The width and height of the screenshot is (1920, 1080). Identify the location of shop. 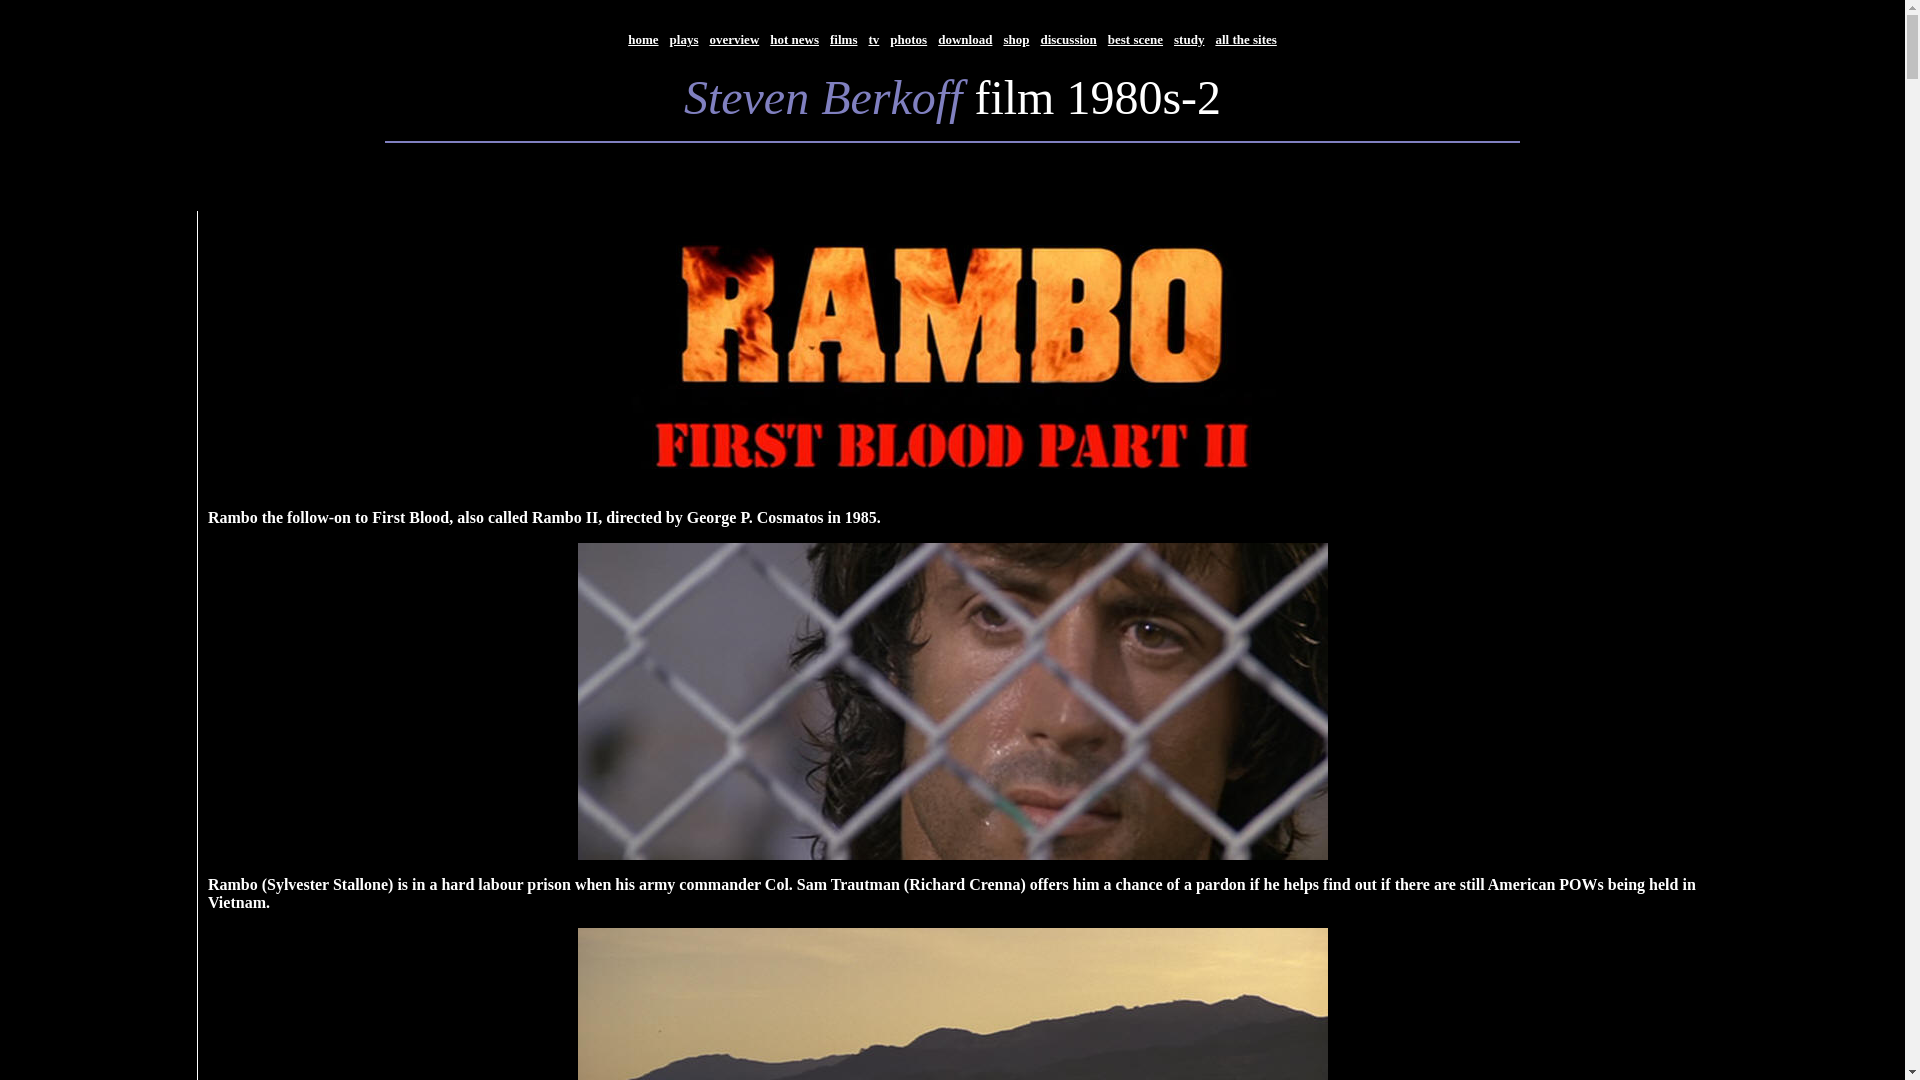
(1016, 38).